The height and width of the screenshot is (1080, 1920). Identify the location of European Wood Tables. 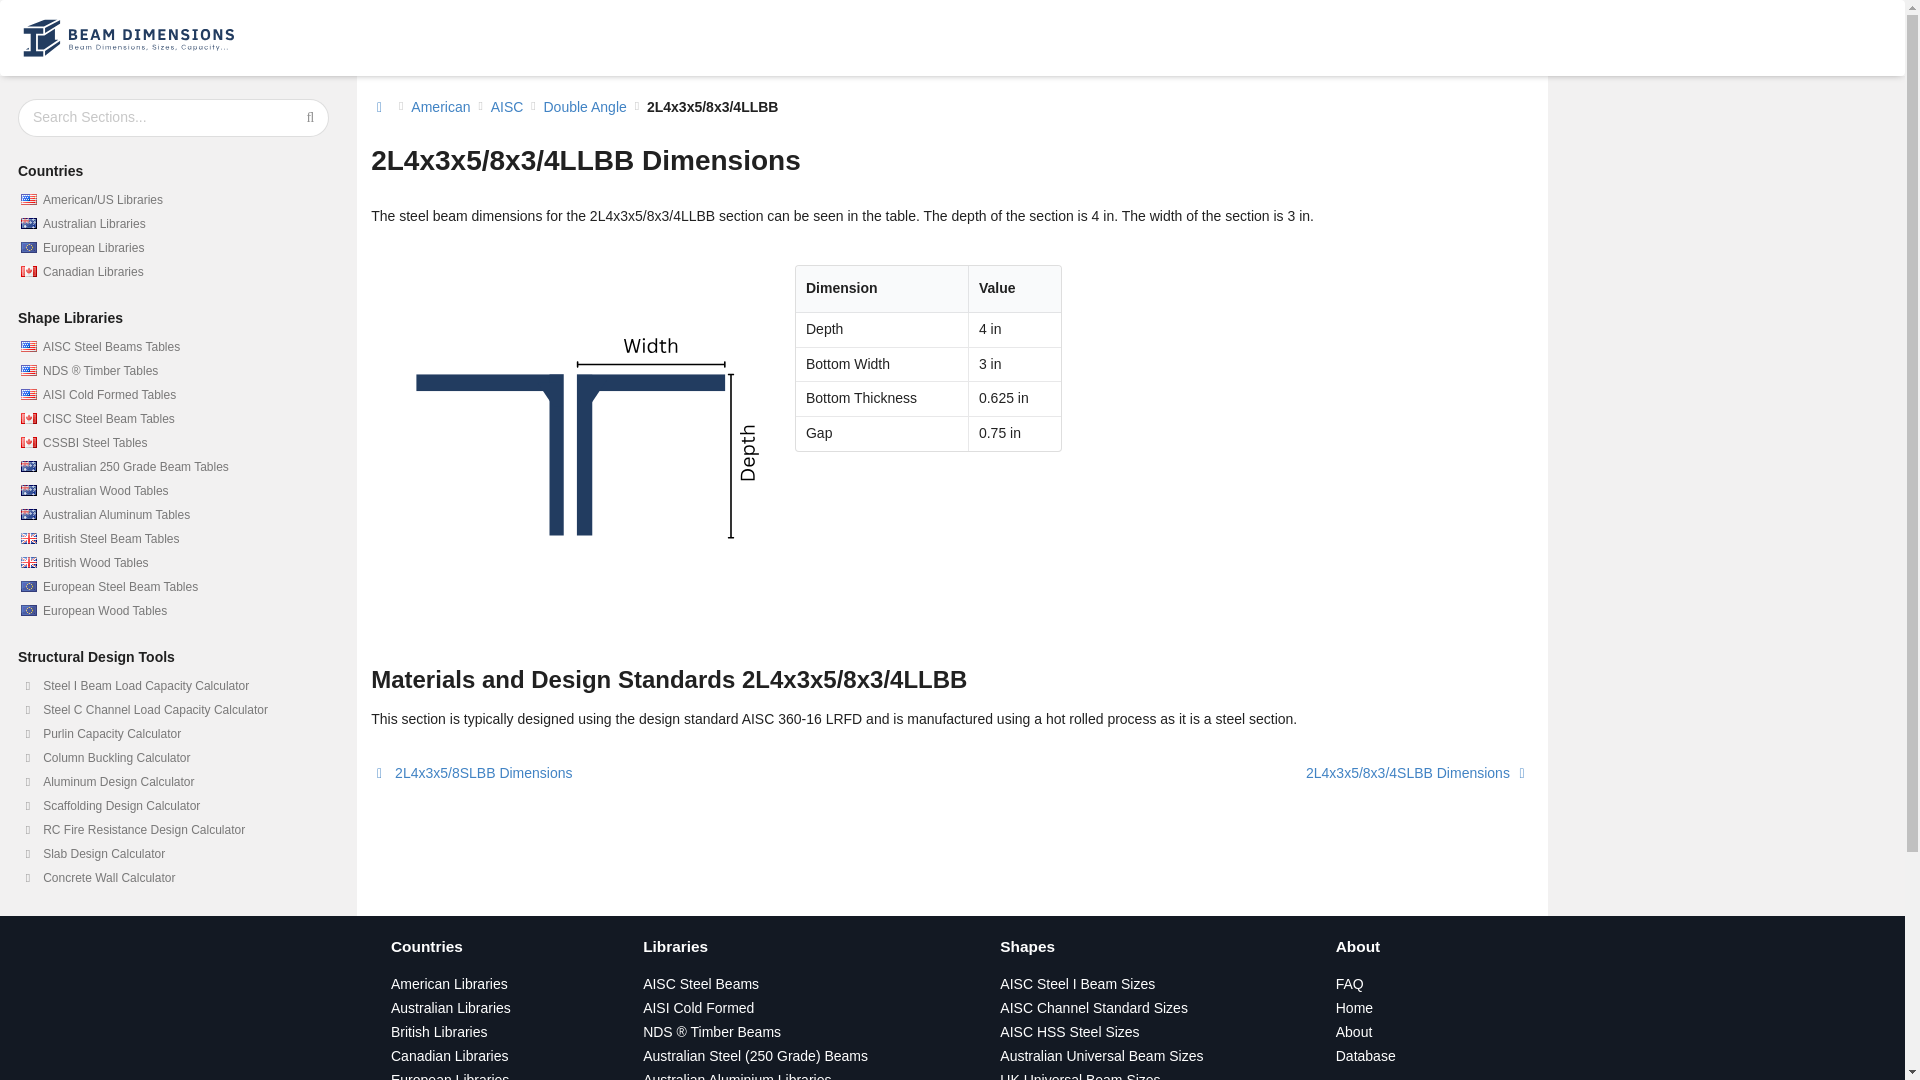
(173, 611).